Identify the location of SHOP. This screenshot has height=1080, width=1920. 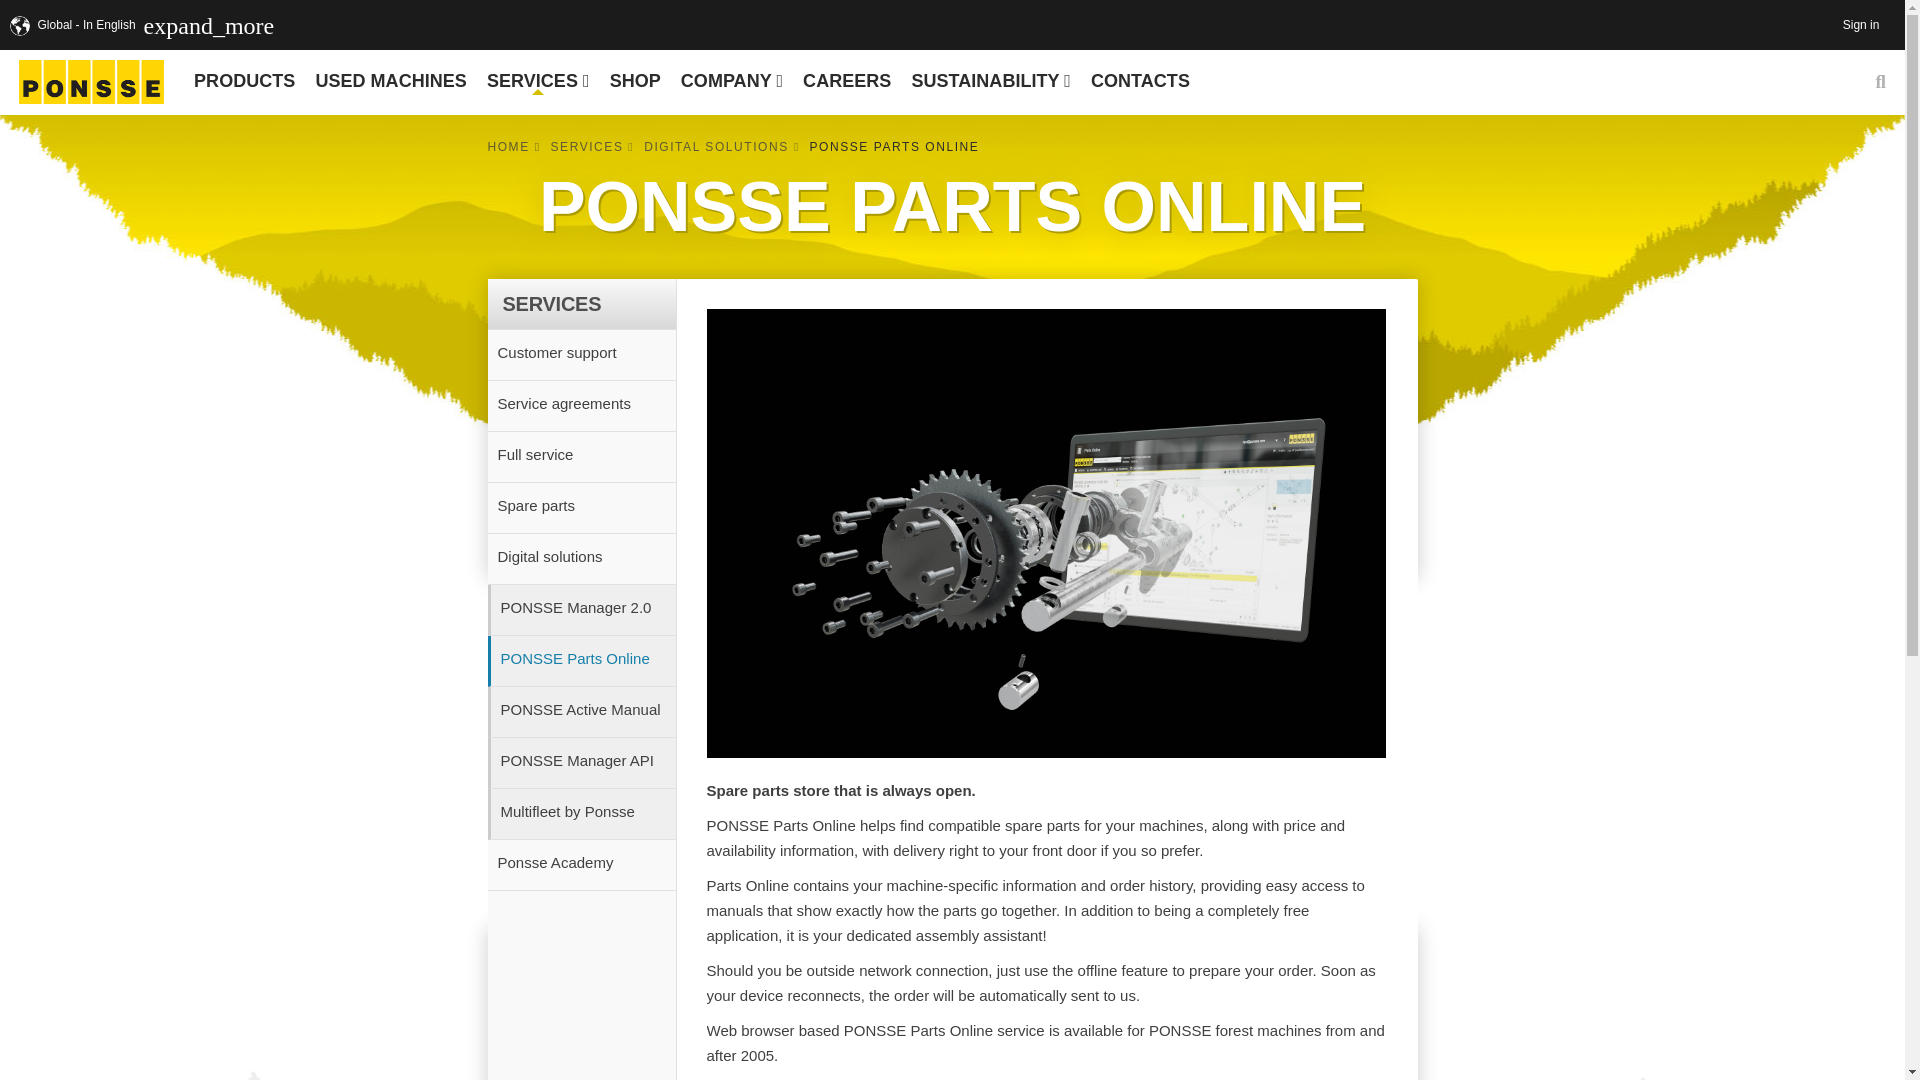
(634, 80).